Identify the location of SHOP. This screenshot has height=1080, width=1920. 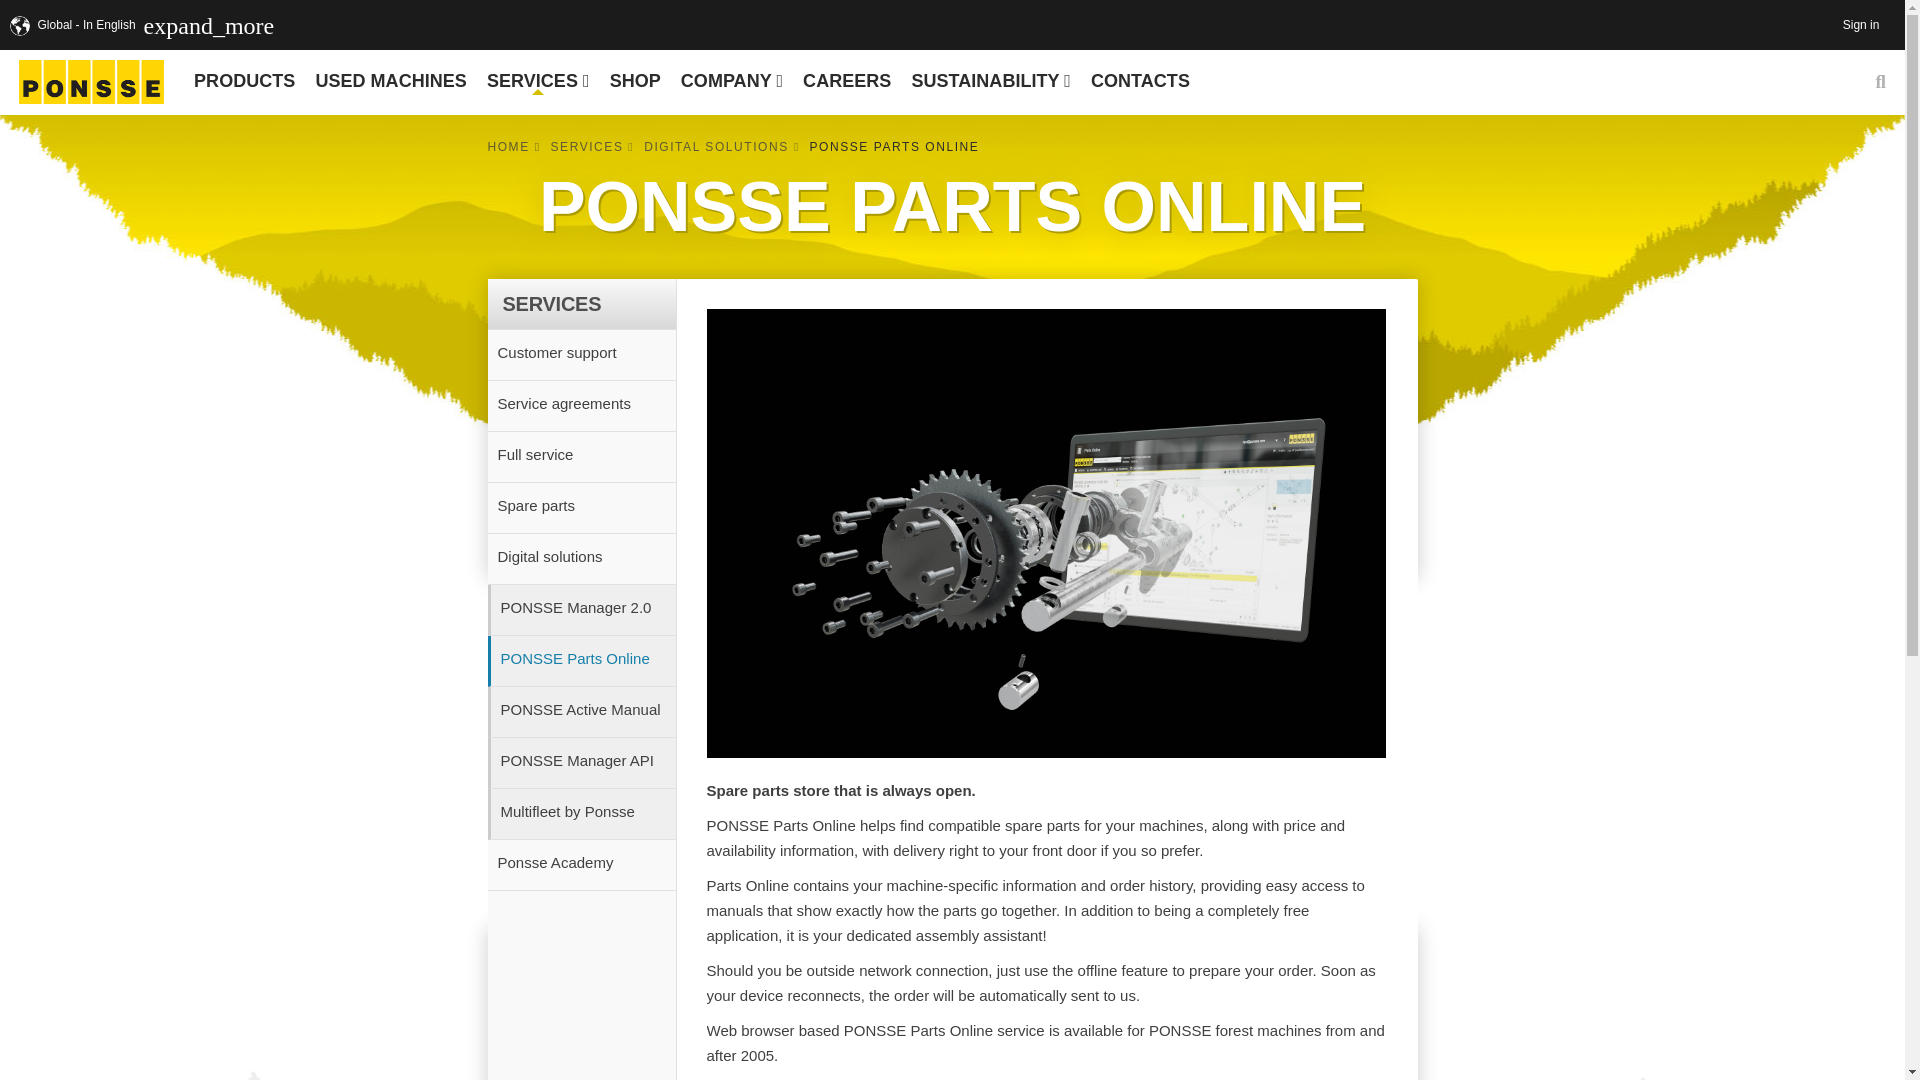
(634, 80).